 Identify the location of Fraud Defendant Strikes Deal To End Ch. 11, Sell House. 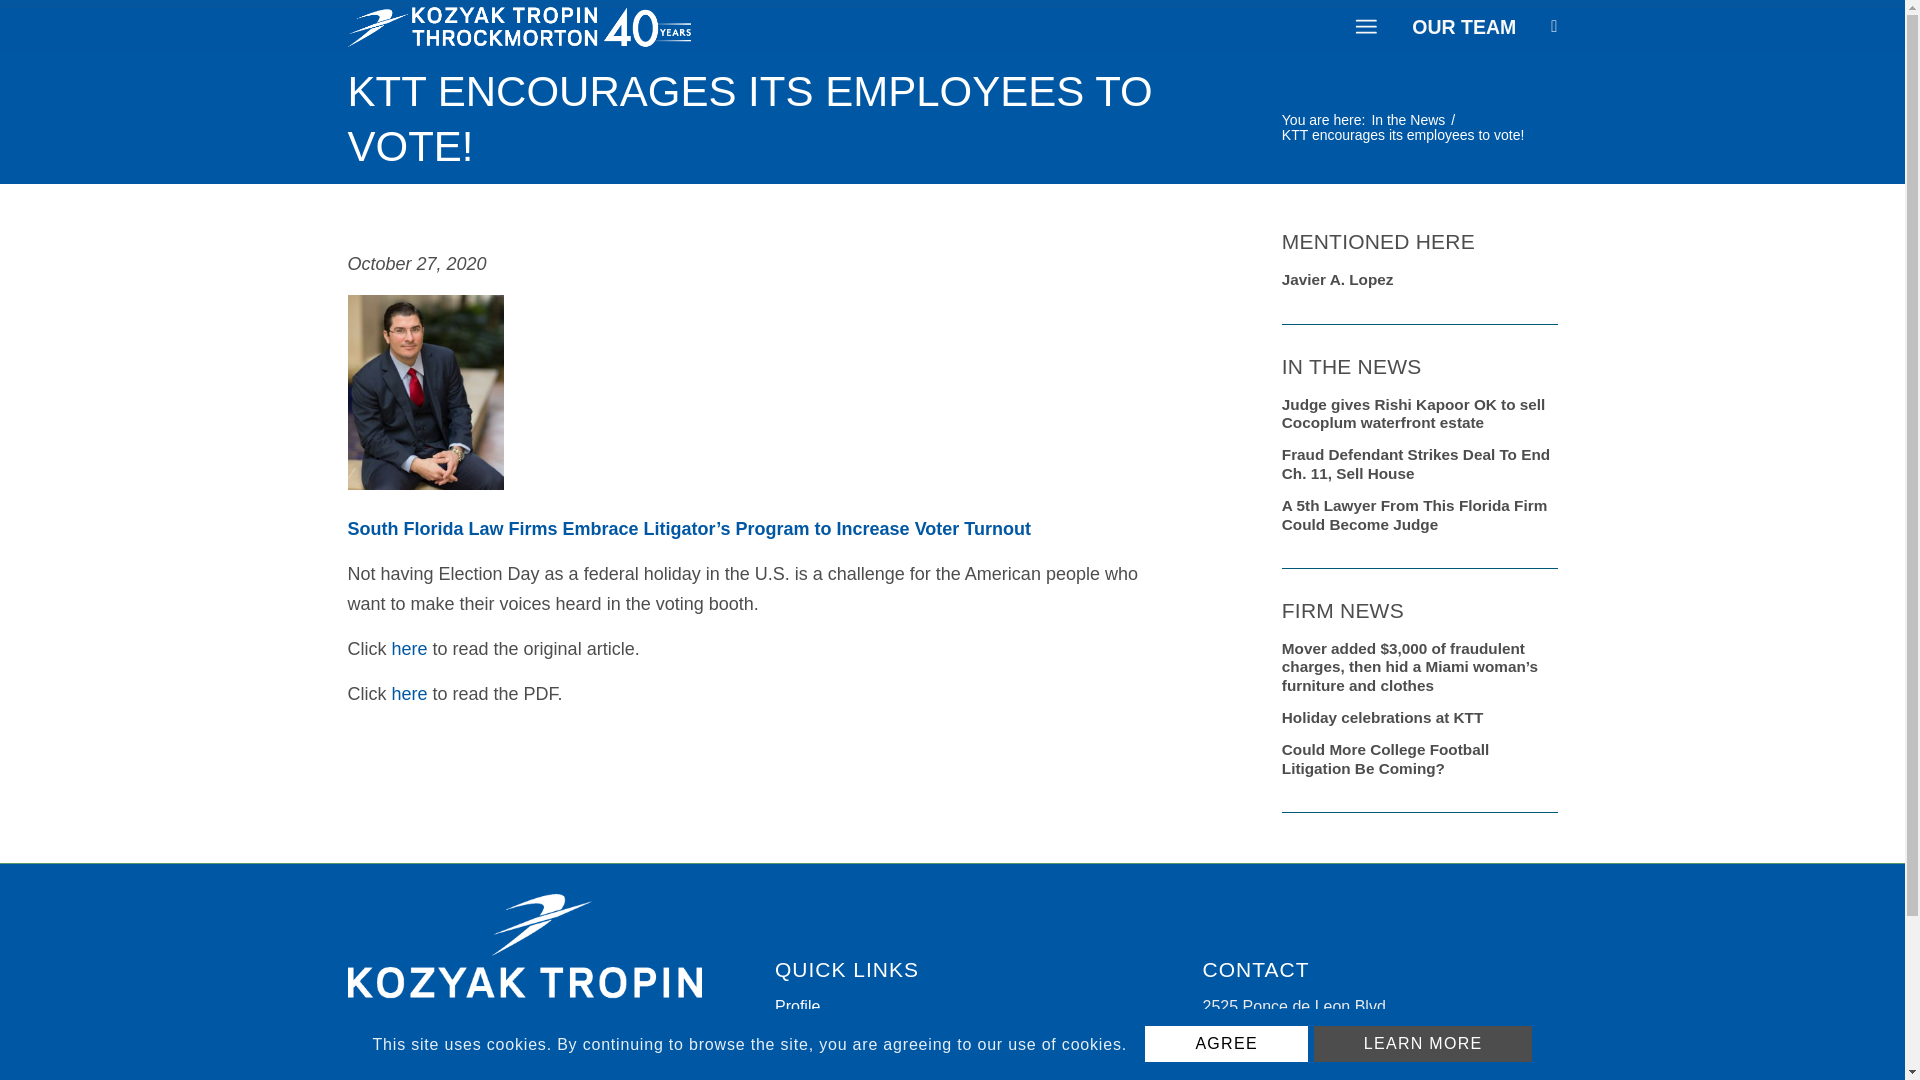
(1420, 460).